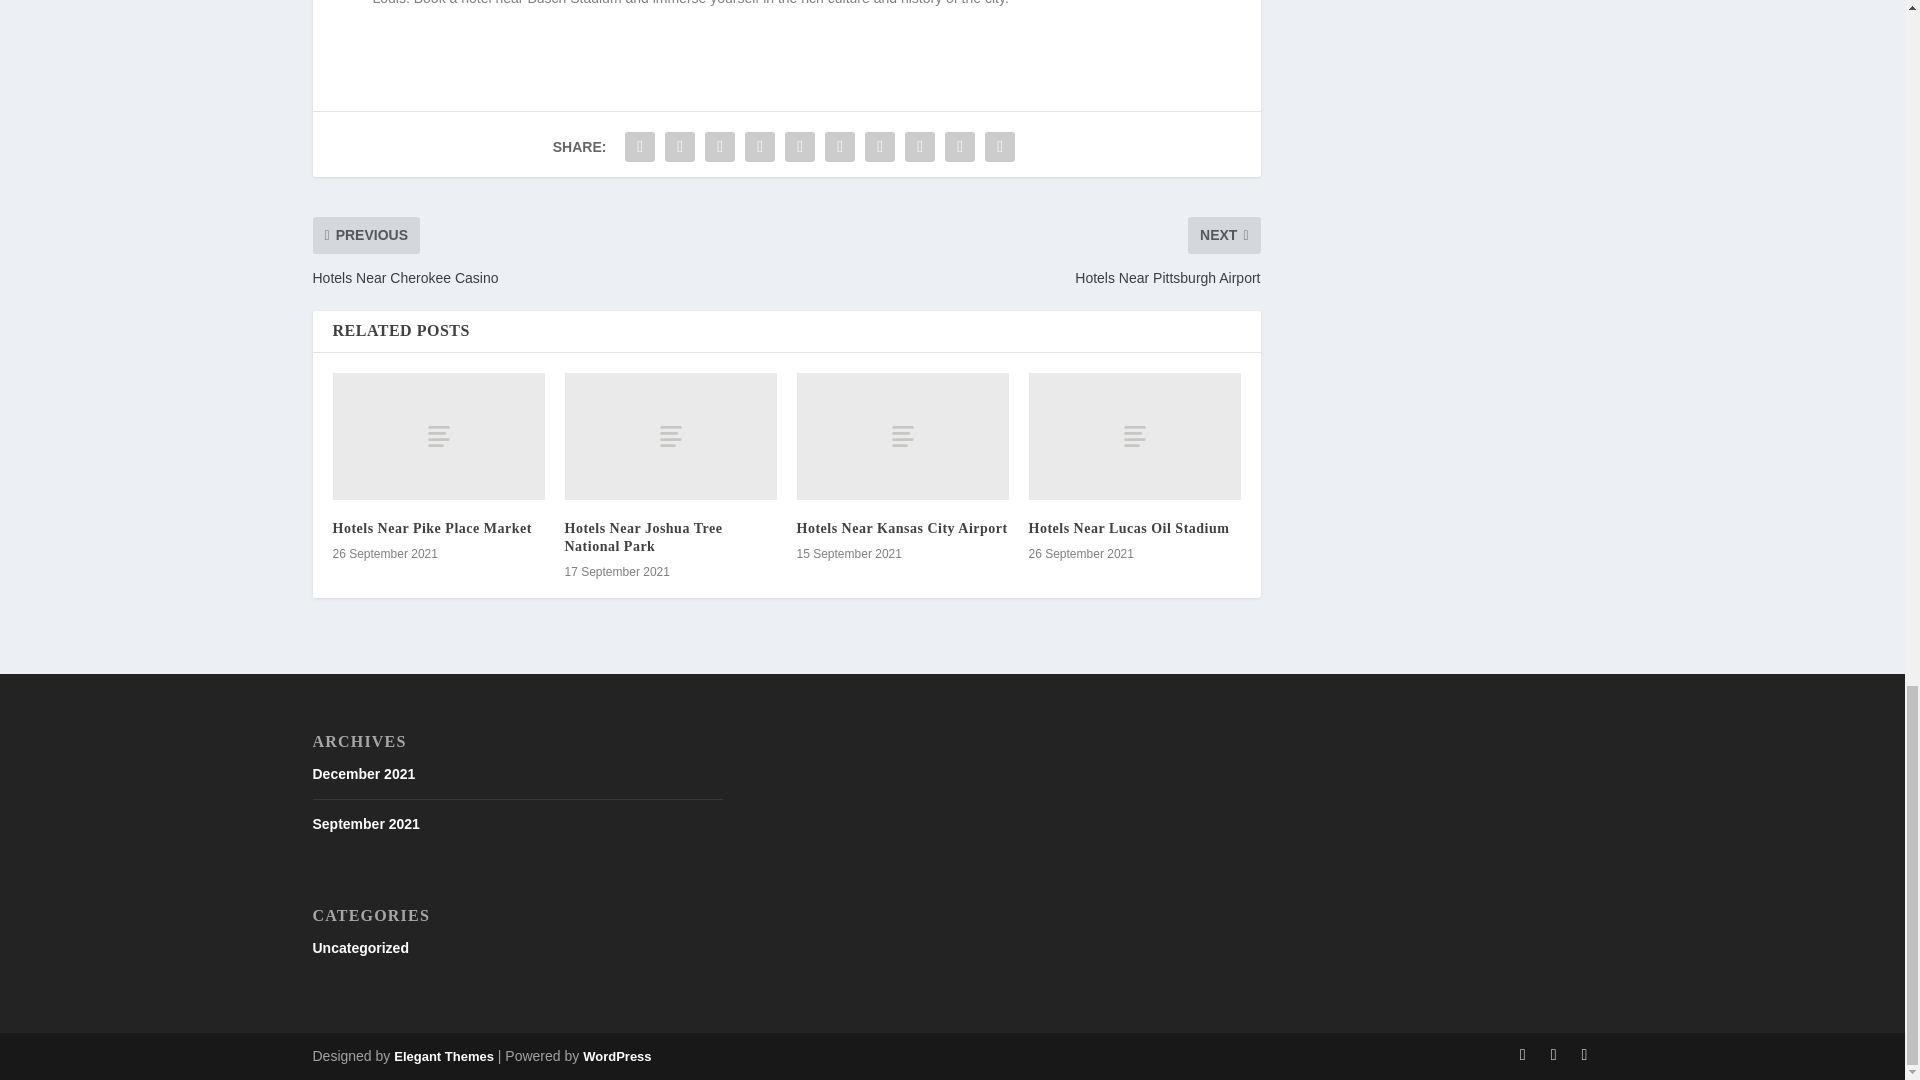  Describe the element at coordinates (438, 436) in the screenshot. I see `Hotels Near Pike Place Market` at that location.